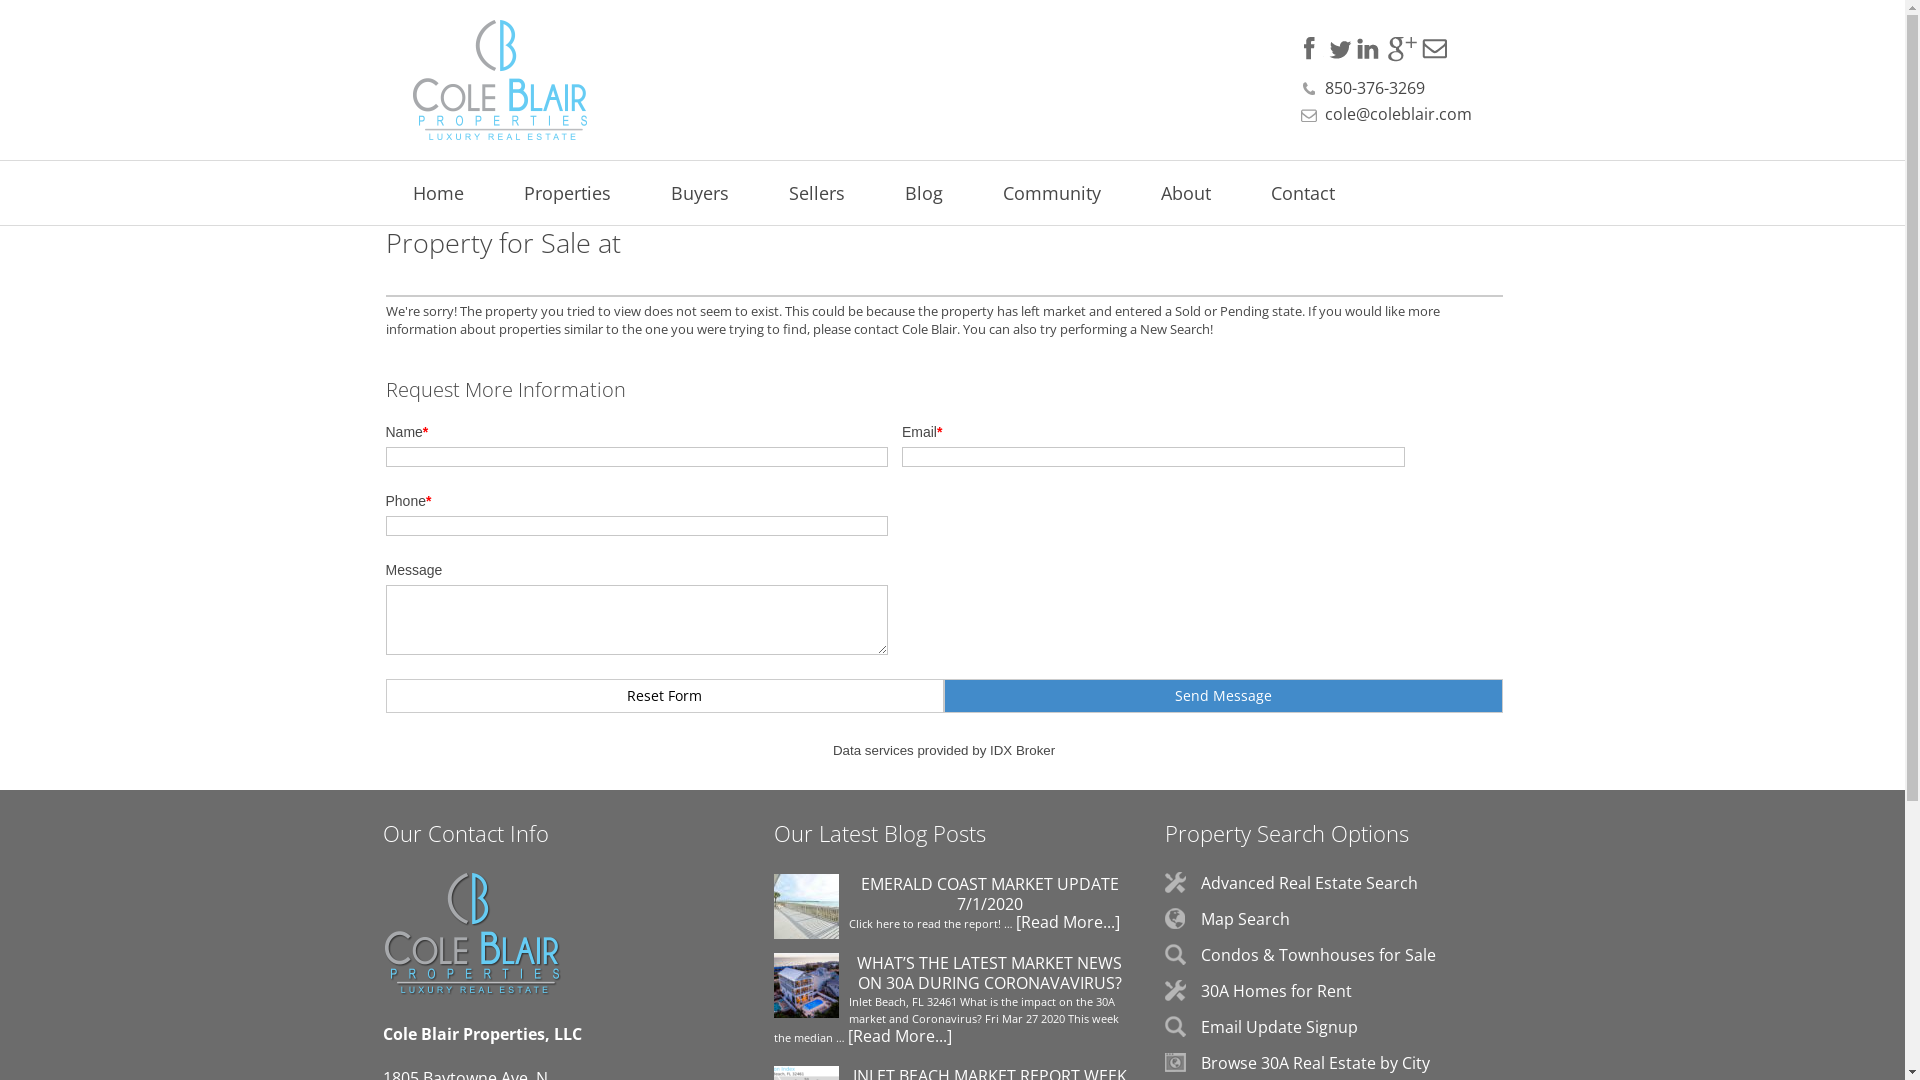 The width and height of the screenshot is (1920, 1080). I want to click on IDX Broker, so click(1022, 750).